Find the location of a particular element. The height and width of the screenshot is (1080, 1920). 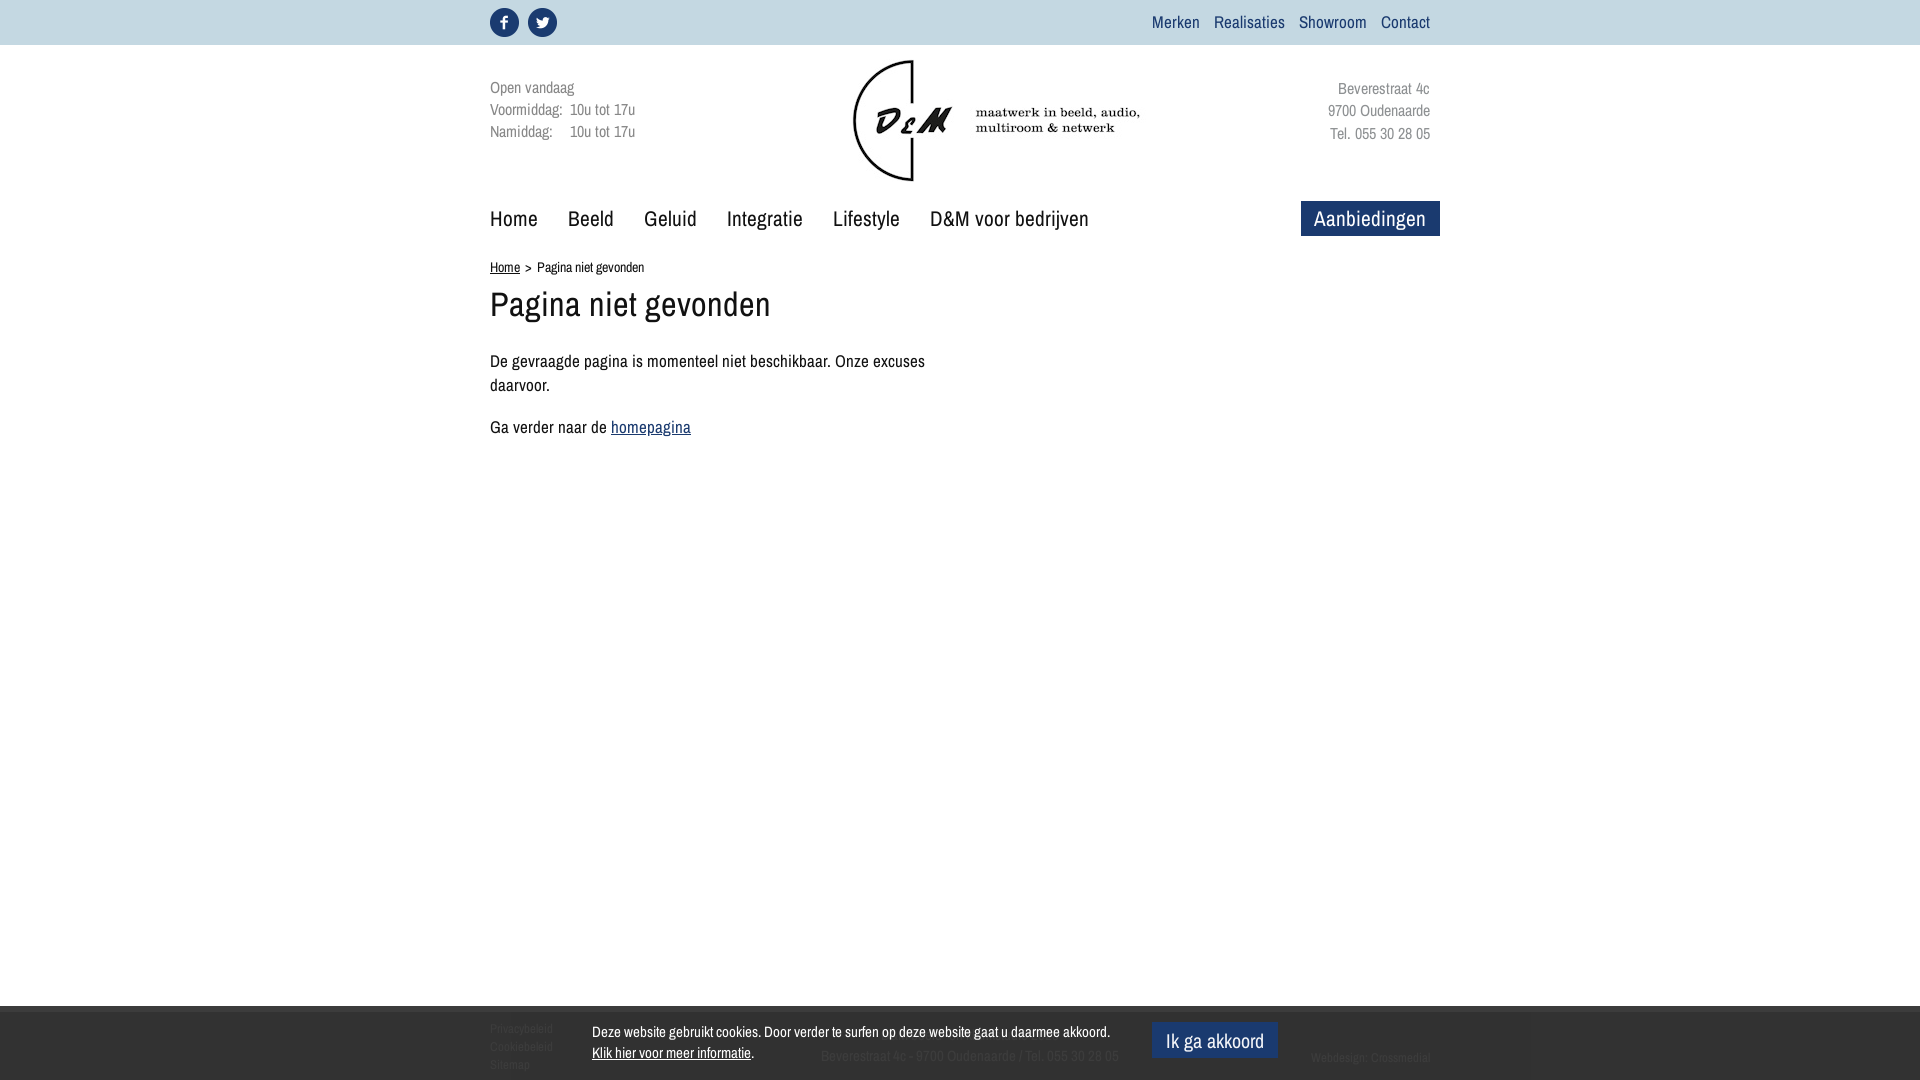

Beeld is located at coordinates (591, 218).